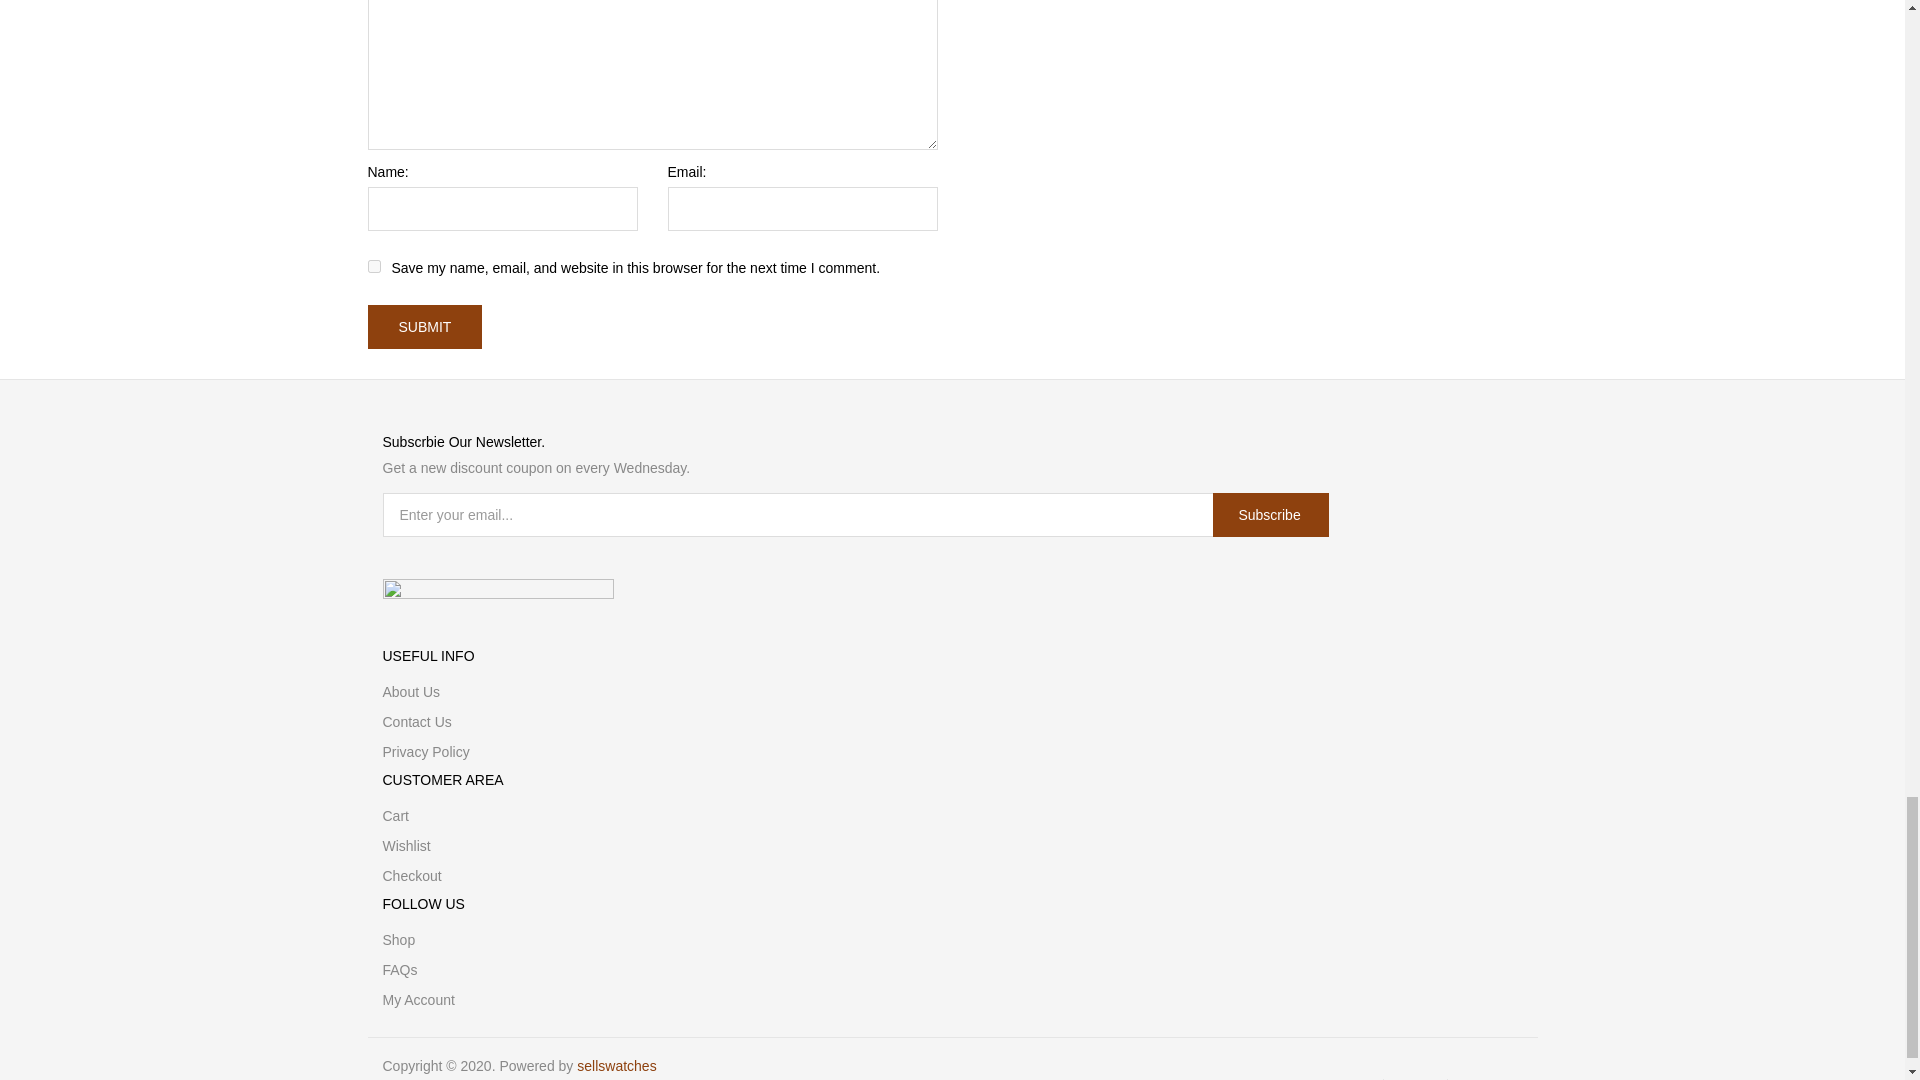 The width and height of the screenshot is (1920, 1080). I want to click on yes, so click(374, 266).